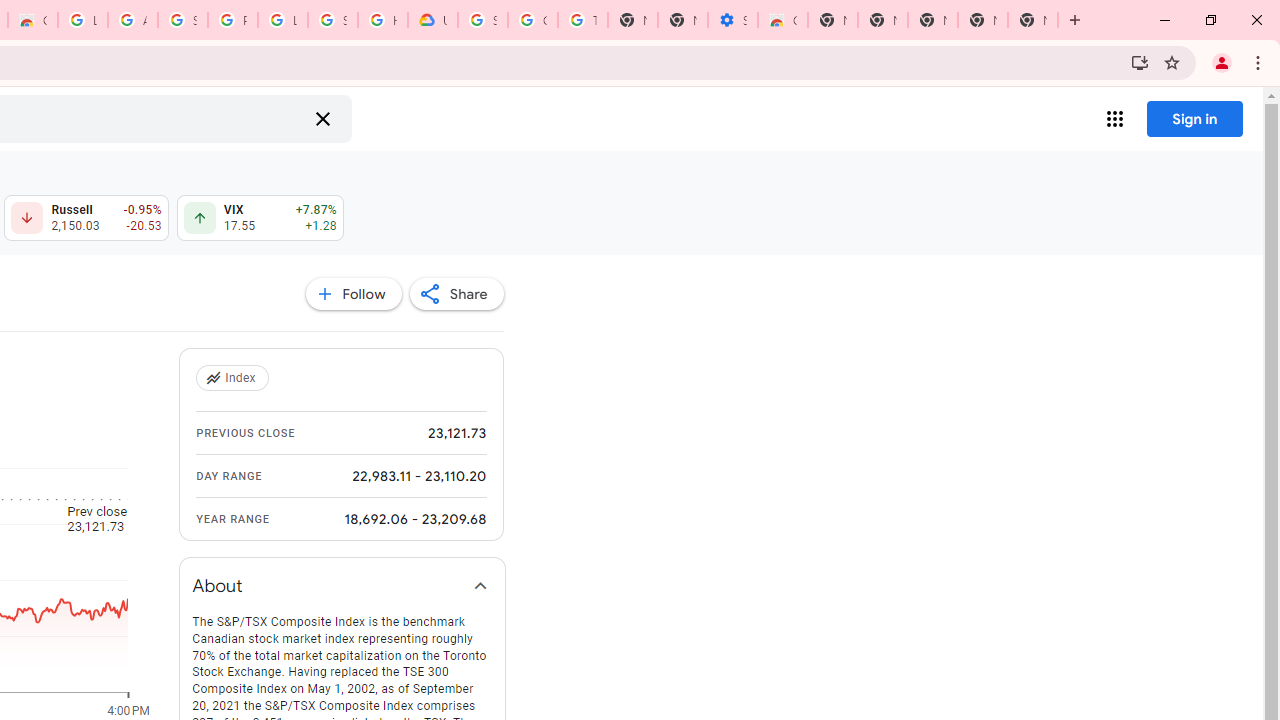 This screenshot has width=1280, height=720. Describe the element at coordinates (732, 20) in the screenshot. I see `Settings - Accessibility` at that location.